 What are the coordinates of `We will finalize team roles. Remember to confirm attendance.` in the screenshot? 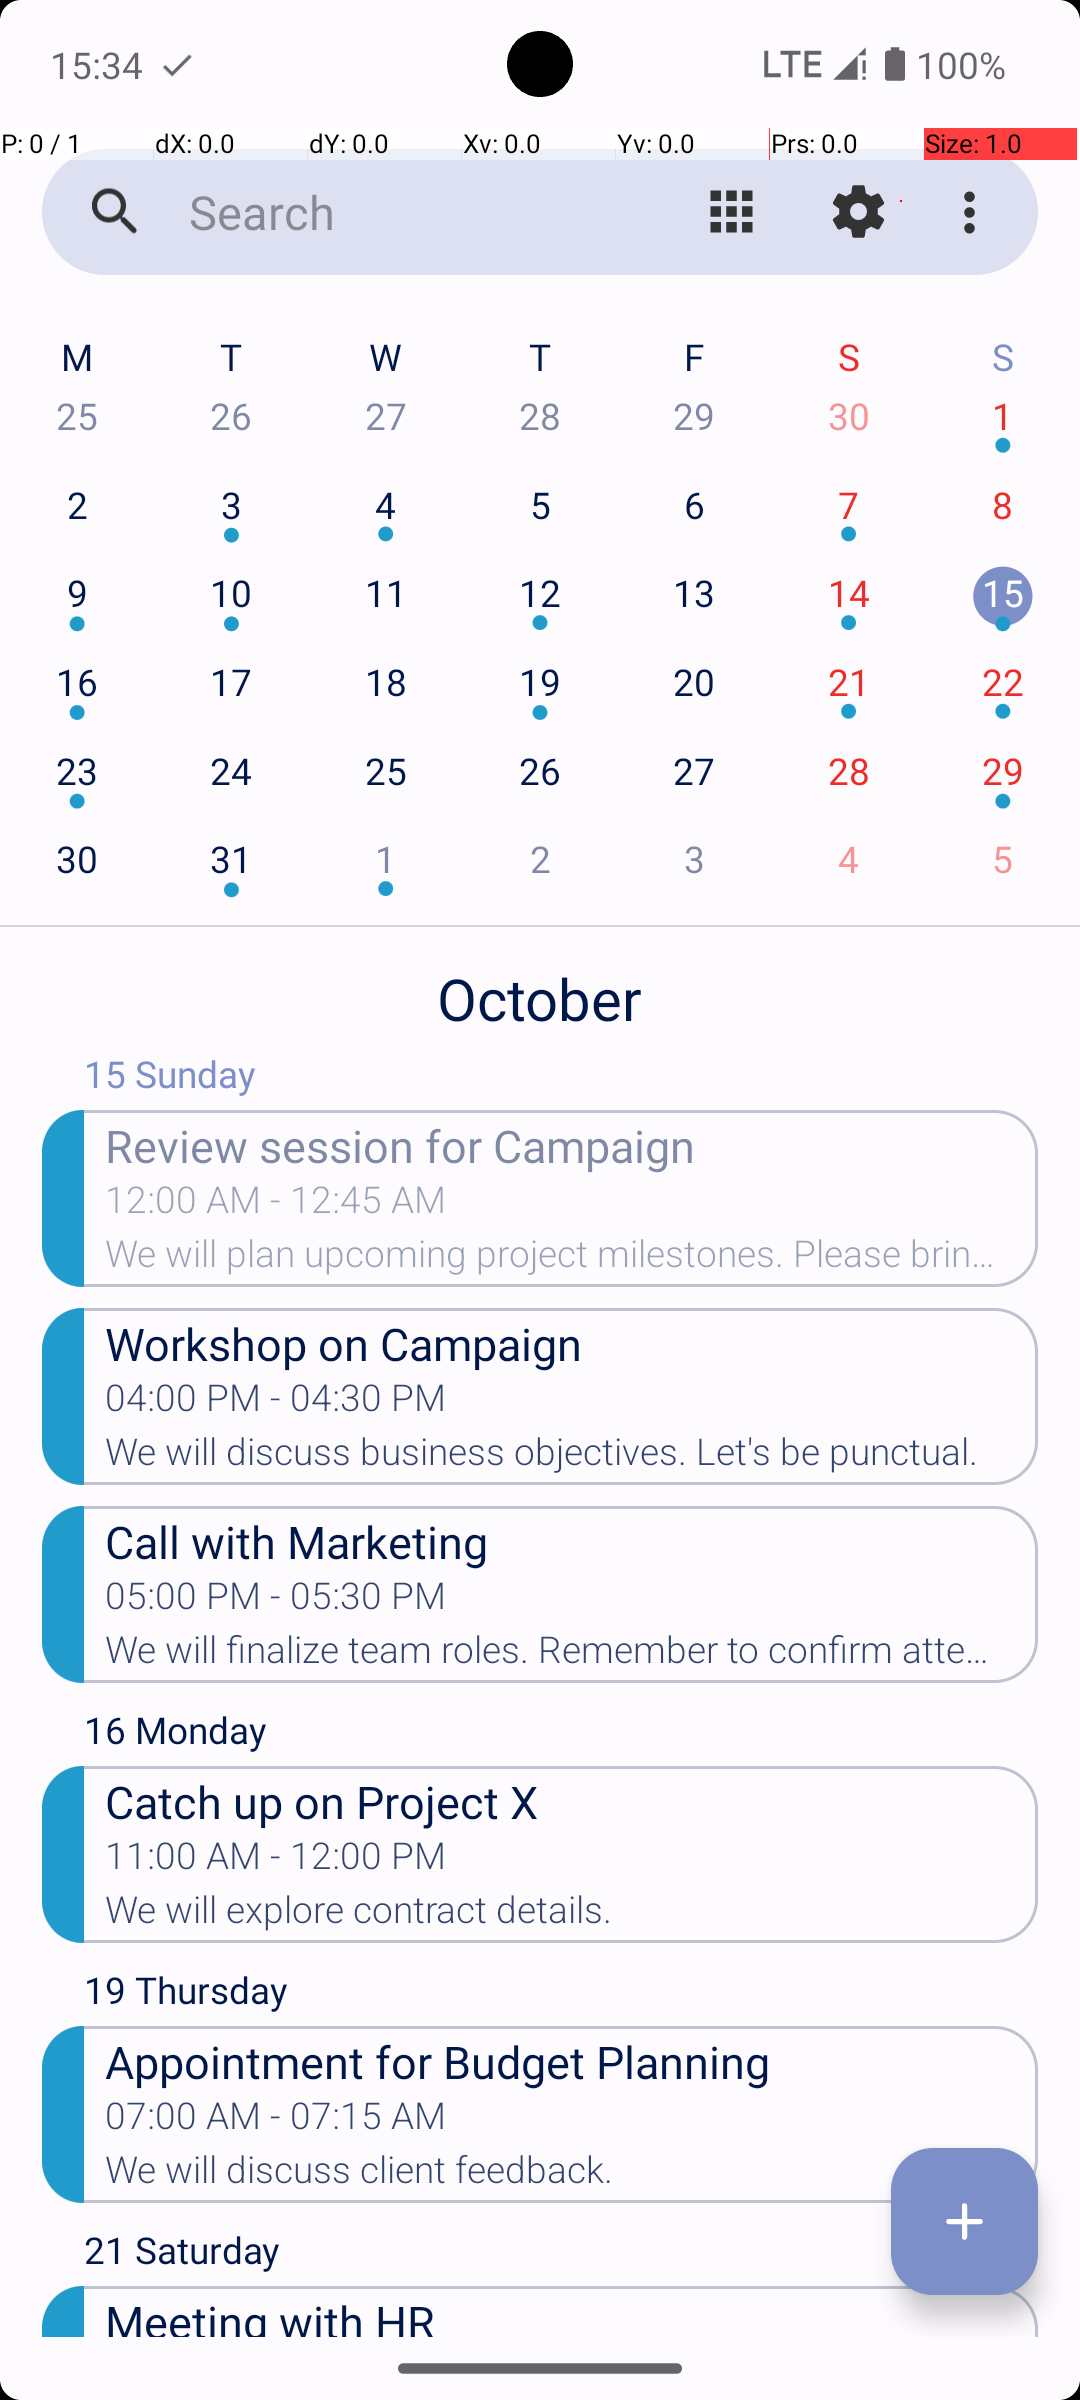 It's located at (572, 1656).